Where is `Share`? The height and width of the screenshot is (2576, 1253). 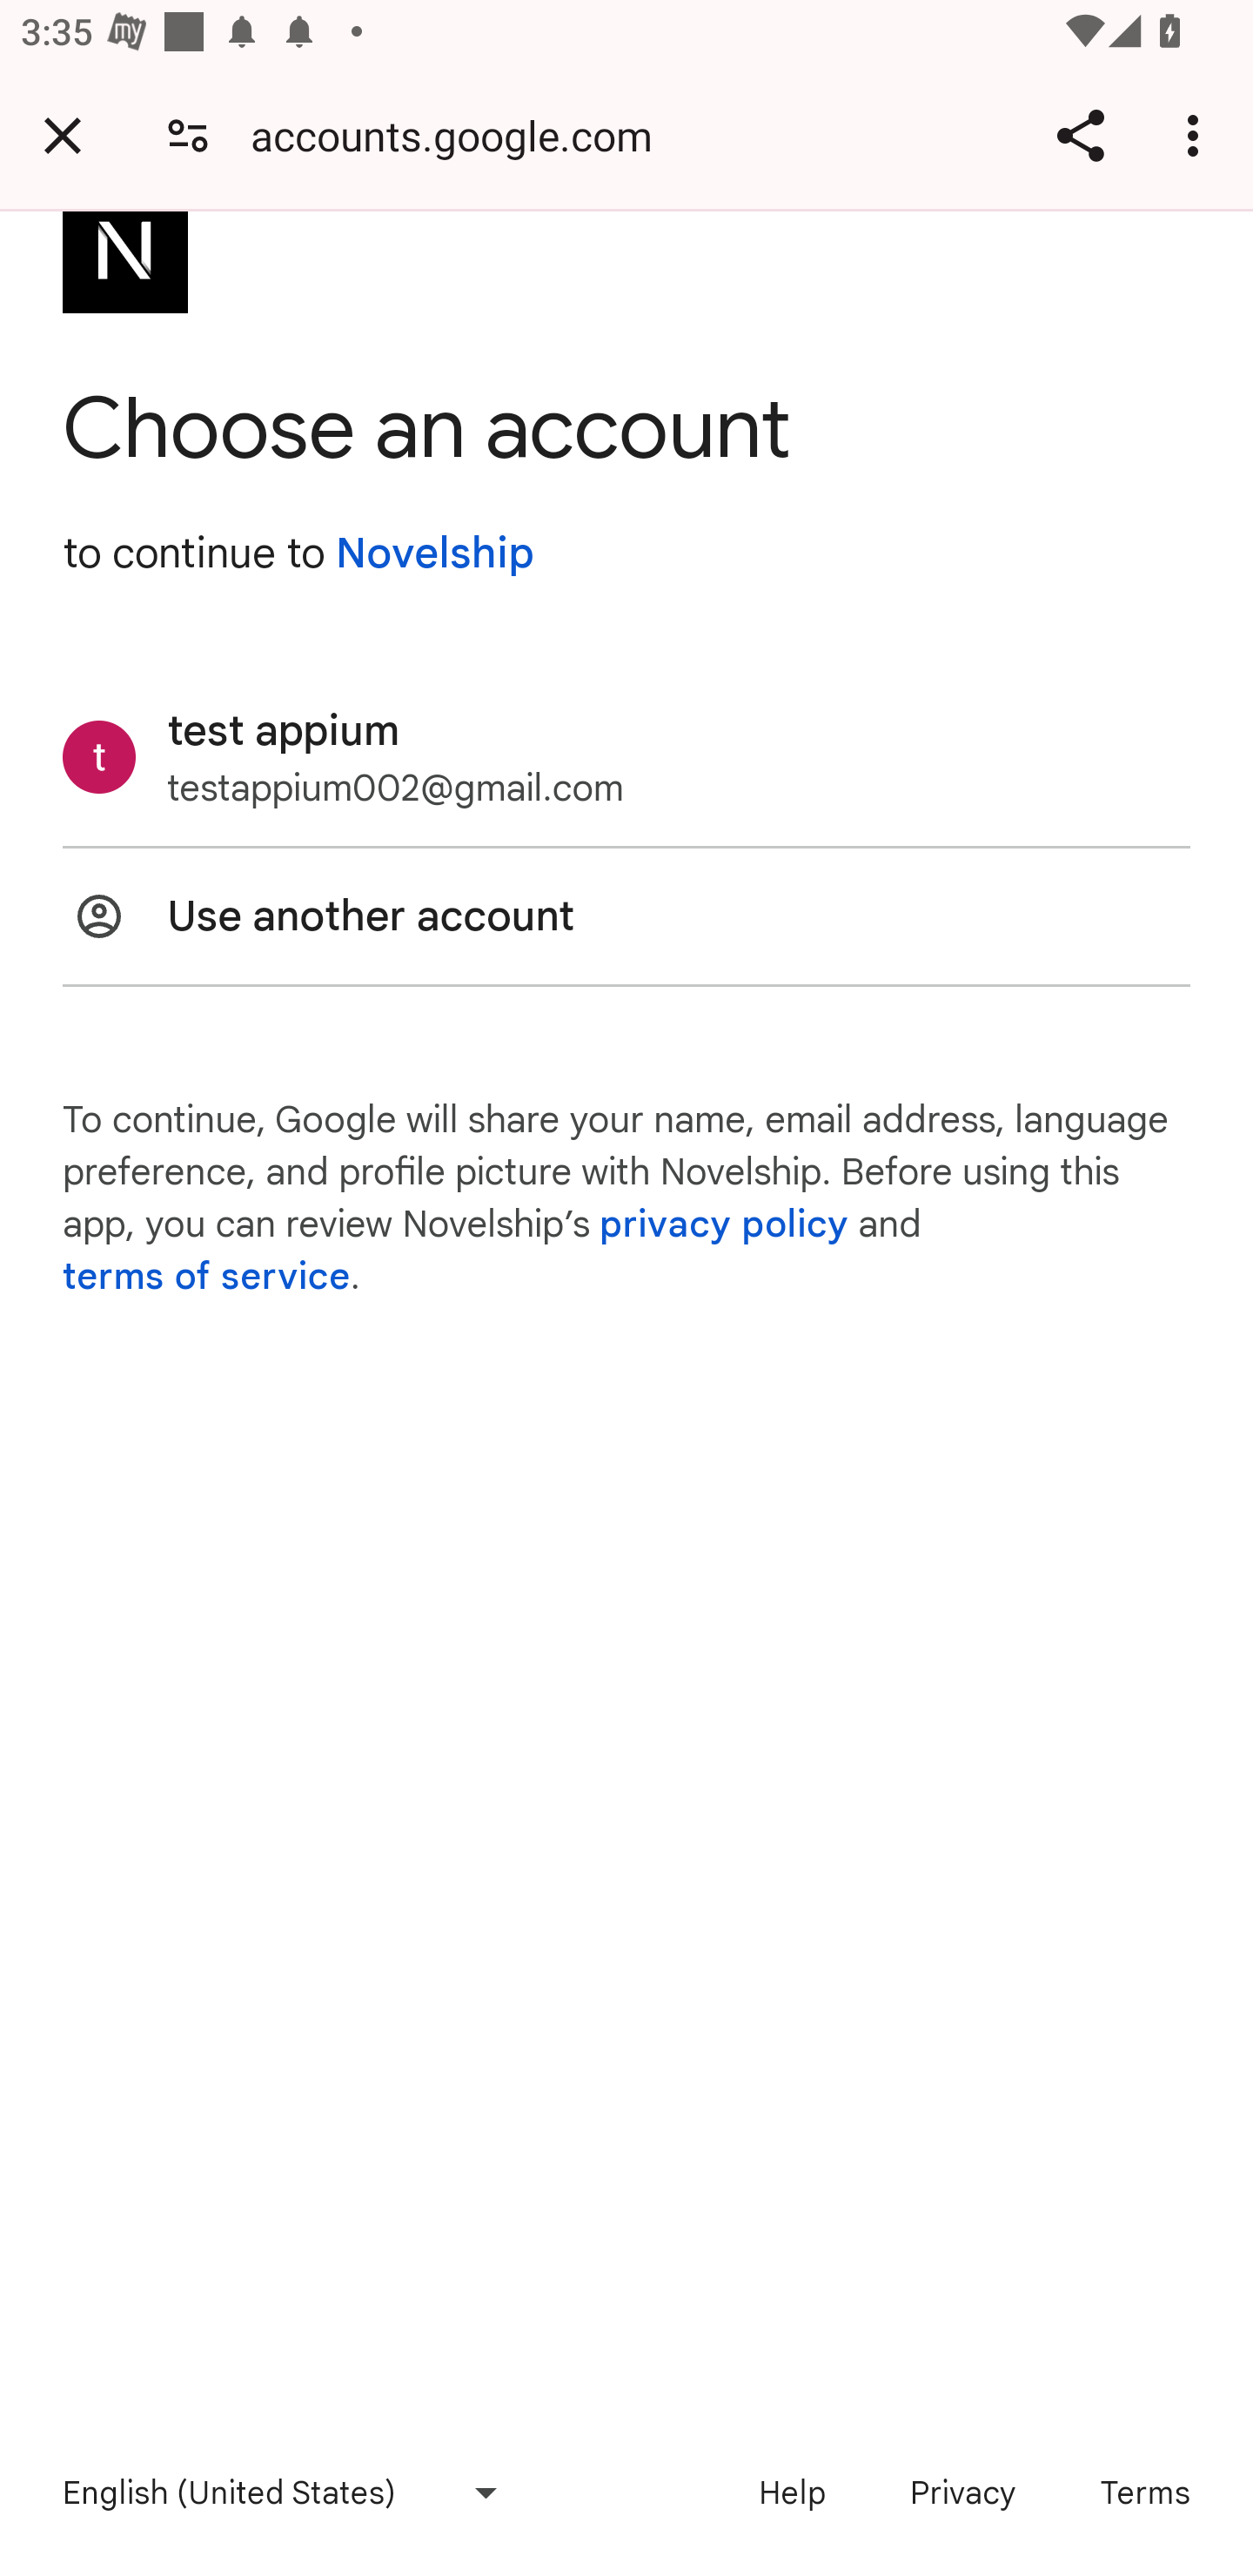
Share is located at coordinates (1080, 135).